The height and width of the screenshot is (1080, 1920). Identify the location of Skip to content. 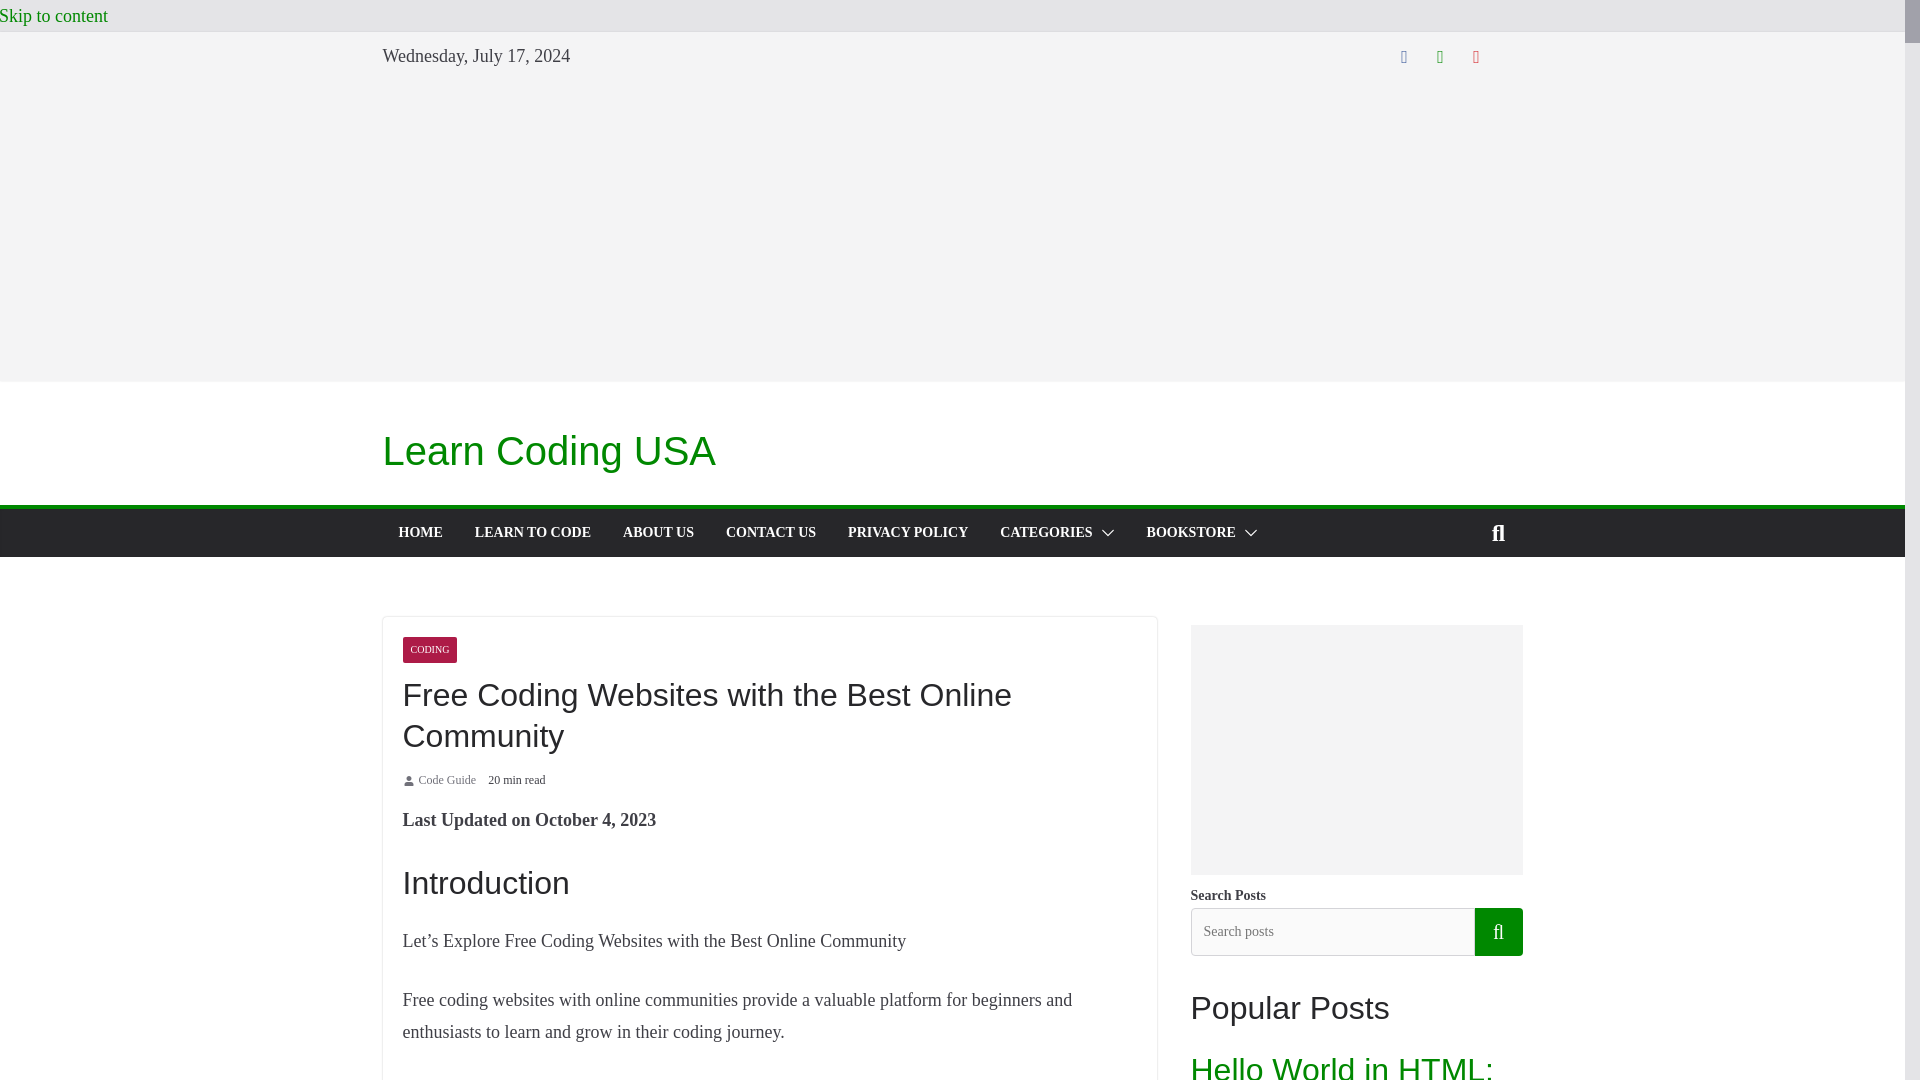
(54, 16).